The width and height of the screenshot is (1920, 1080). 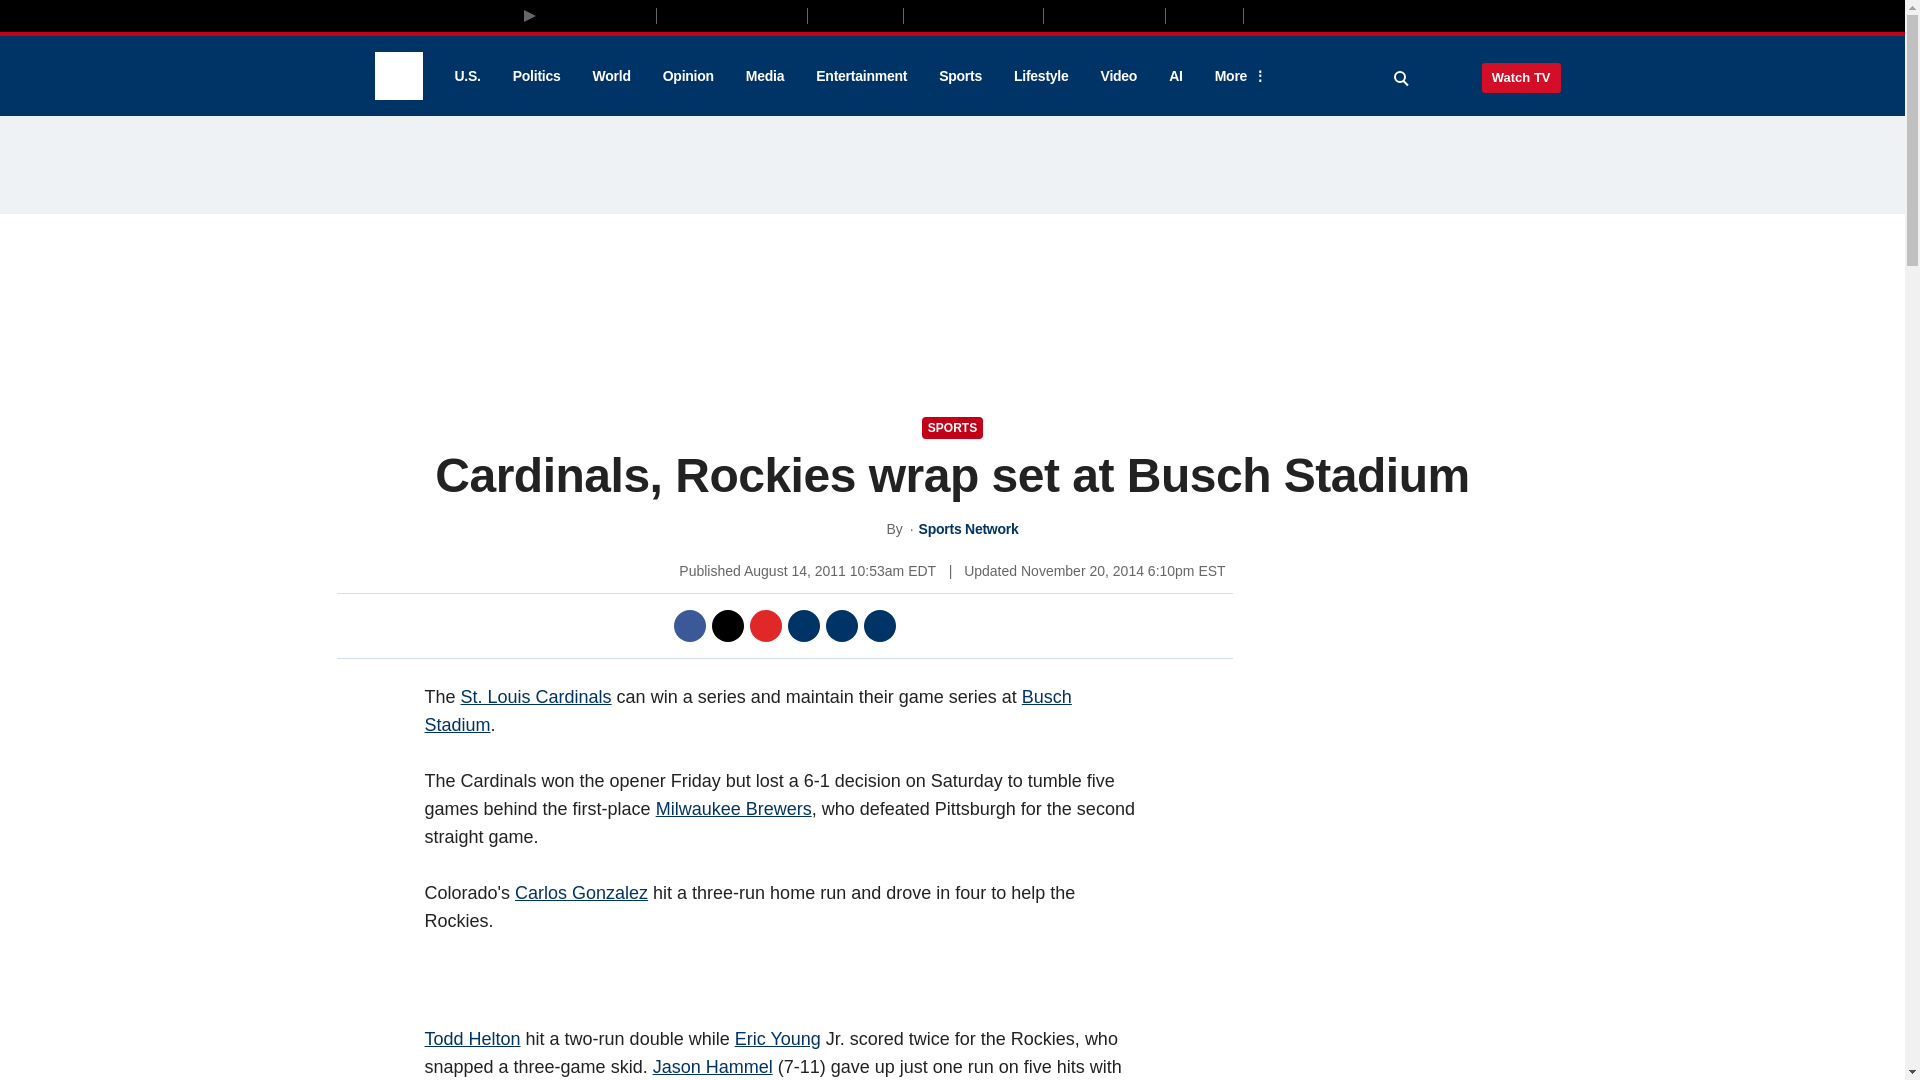 What do you see at coordinates (598, 15) in the screenshot?
I see `Fox News Media` at bounding box center [598, 15].